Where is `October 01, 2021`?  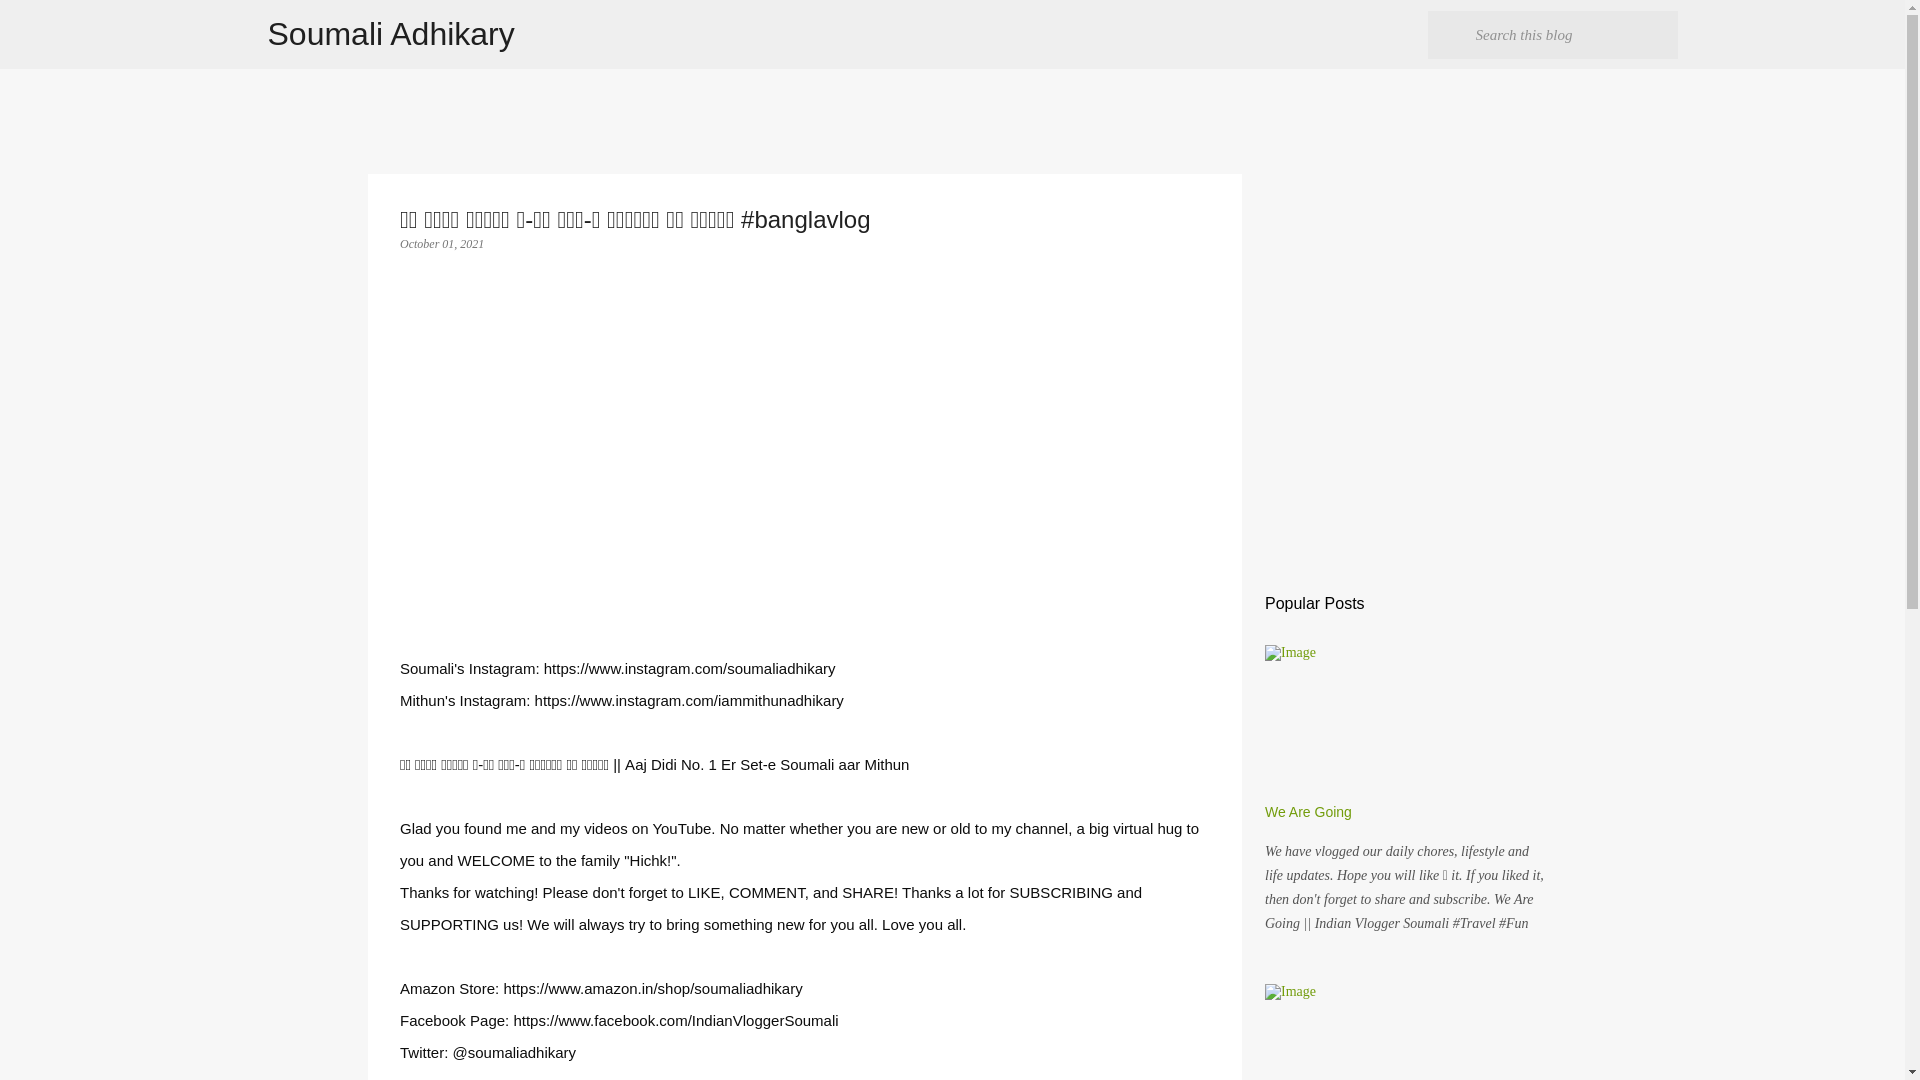
October 01, 2021 is located at coordinates (441, 243).